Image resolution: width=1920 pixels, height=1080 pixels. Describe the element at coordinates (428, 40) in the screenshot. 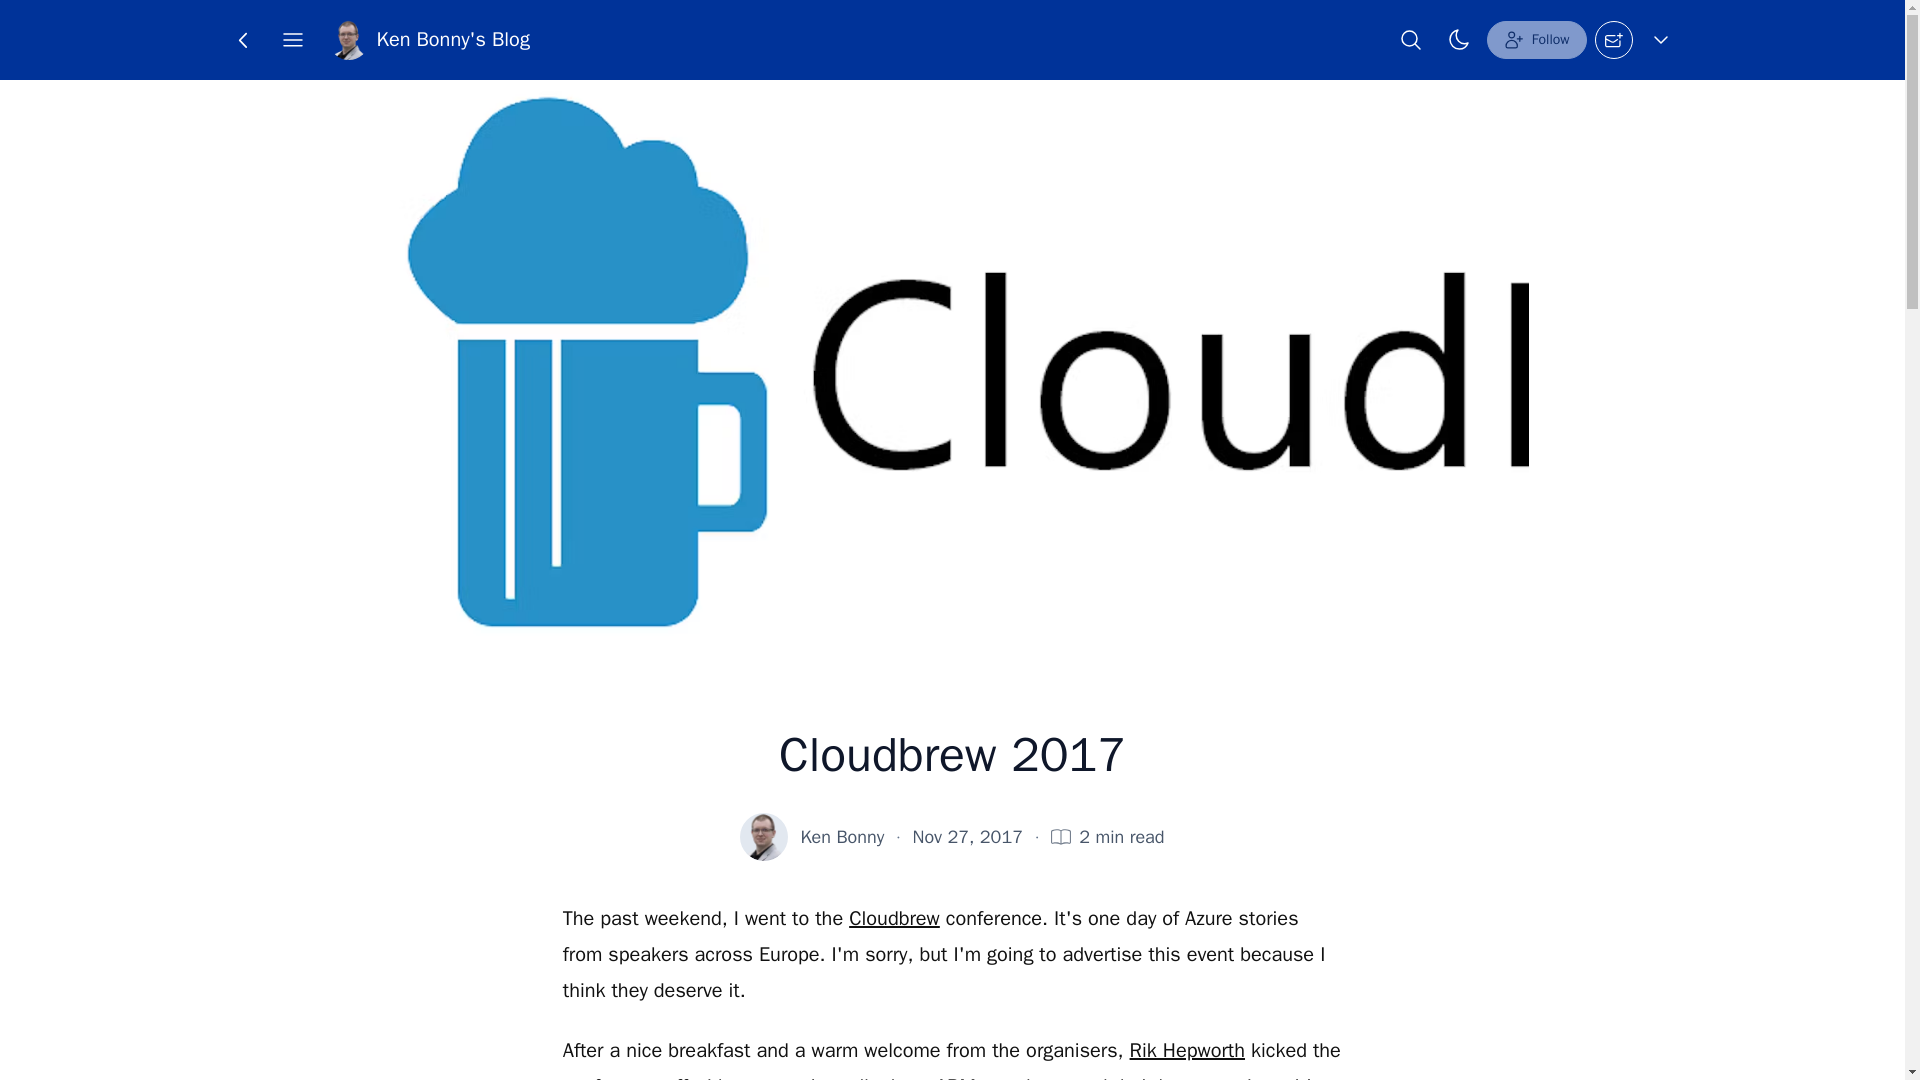

I see `Ken Bonny's Blog` at that location.